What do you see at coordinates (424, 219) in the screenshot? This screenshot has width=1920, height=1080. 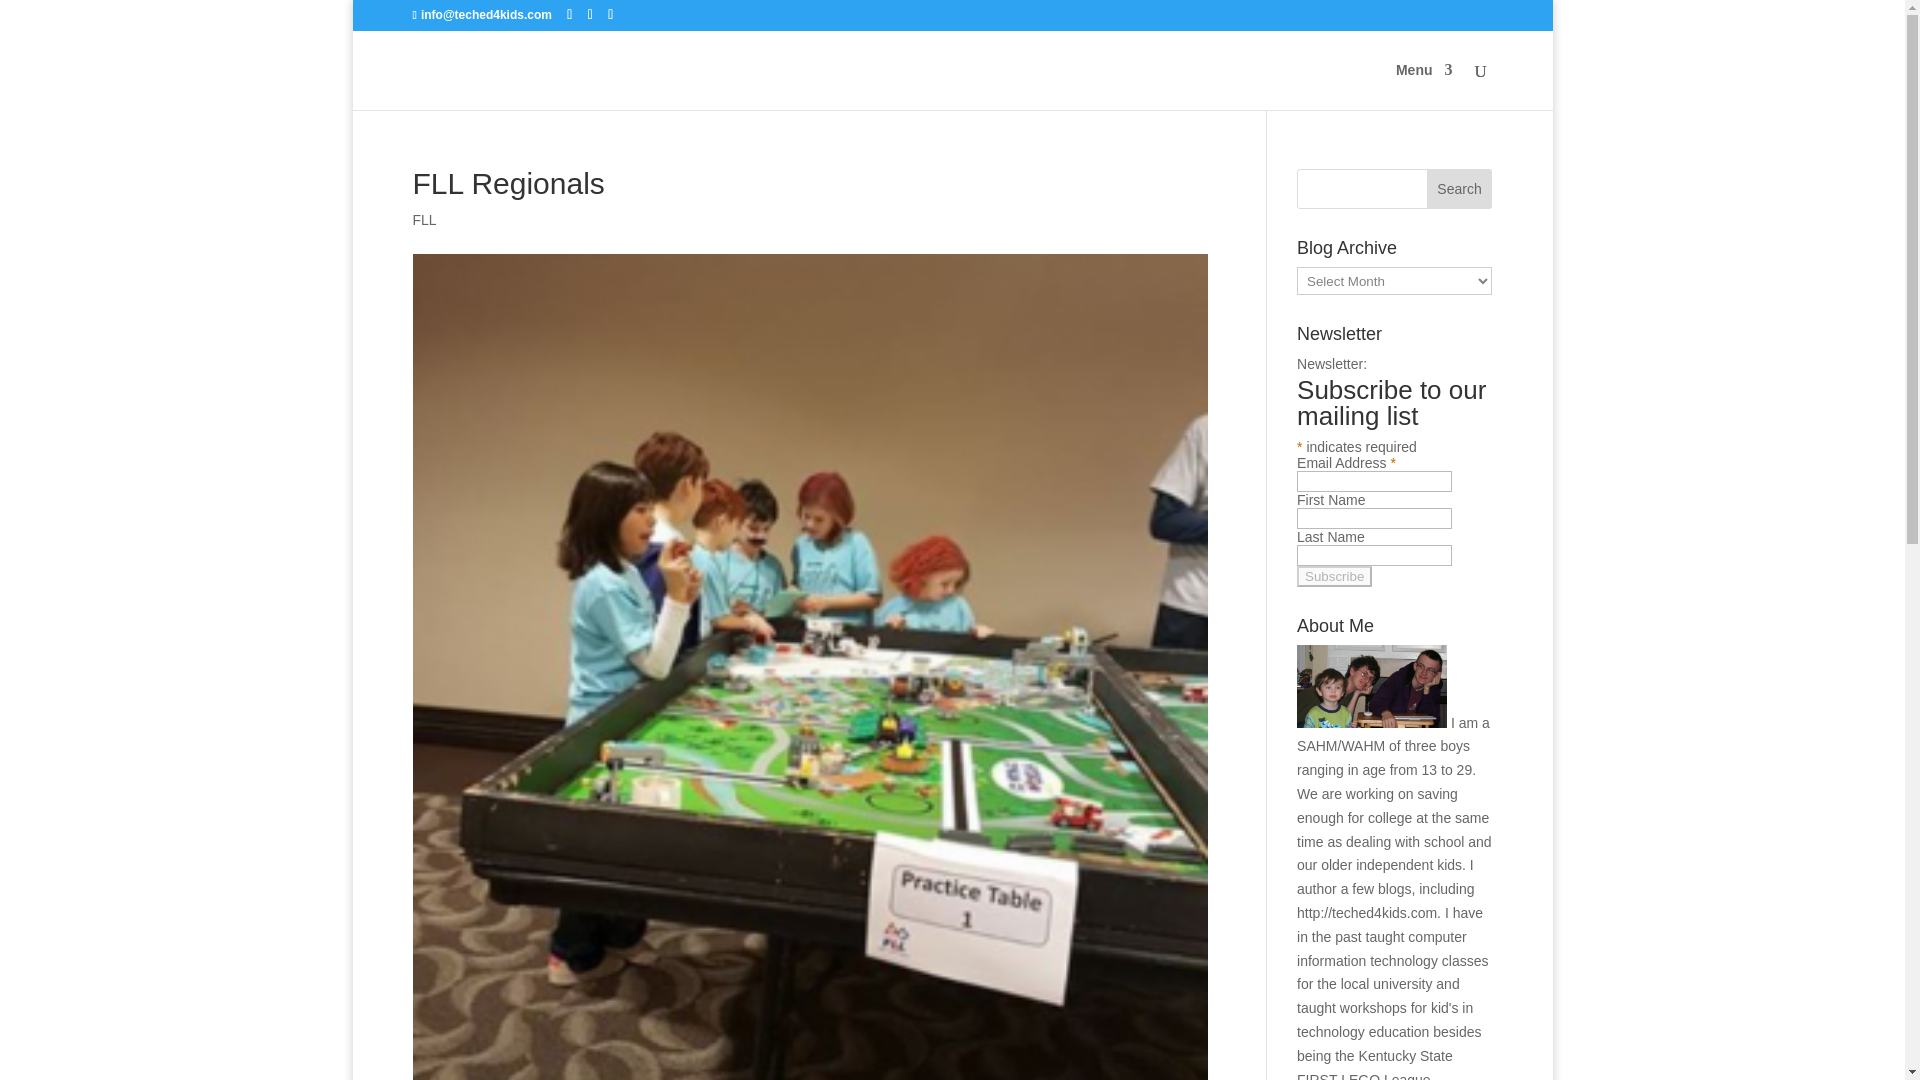 I see `FLL` at bounding box center [424, 219].